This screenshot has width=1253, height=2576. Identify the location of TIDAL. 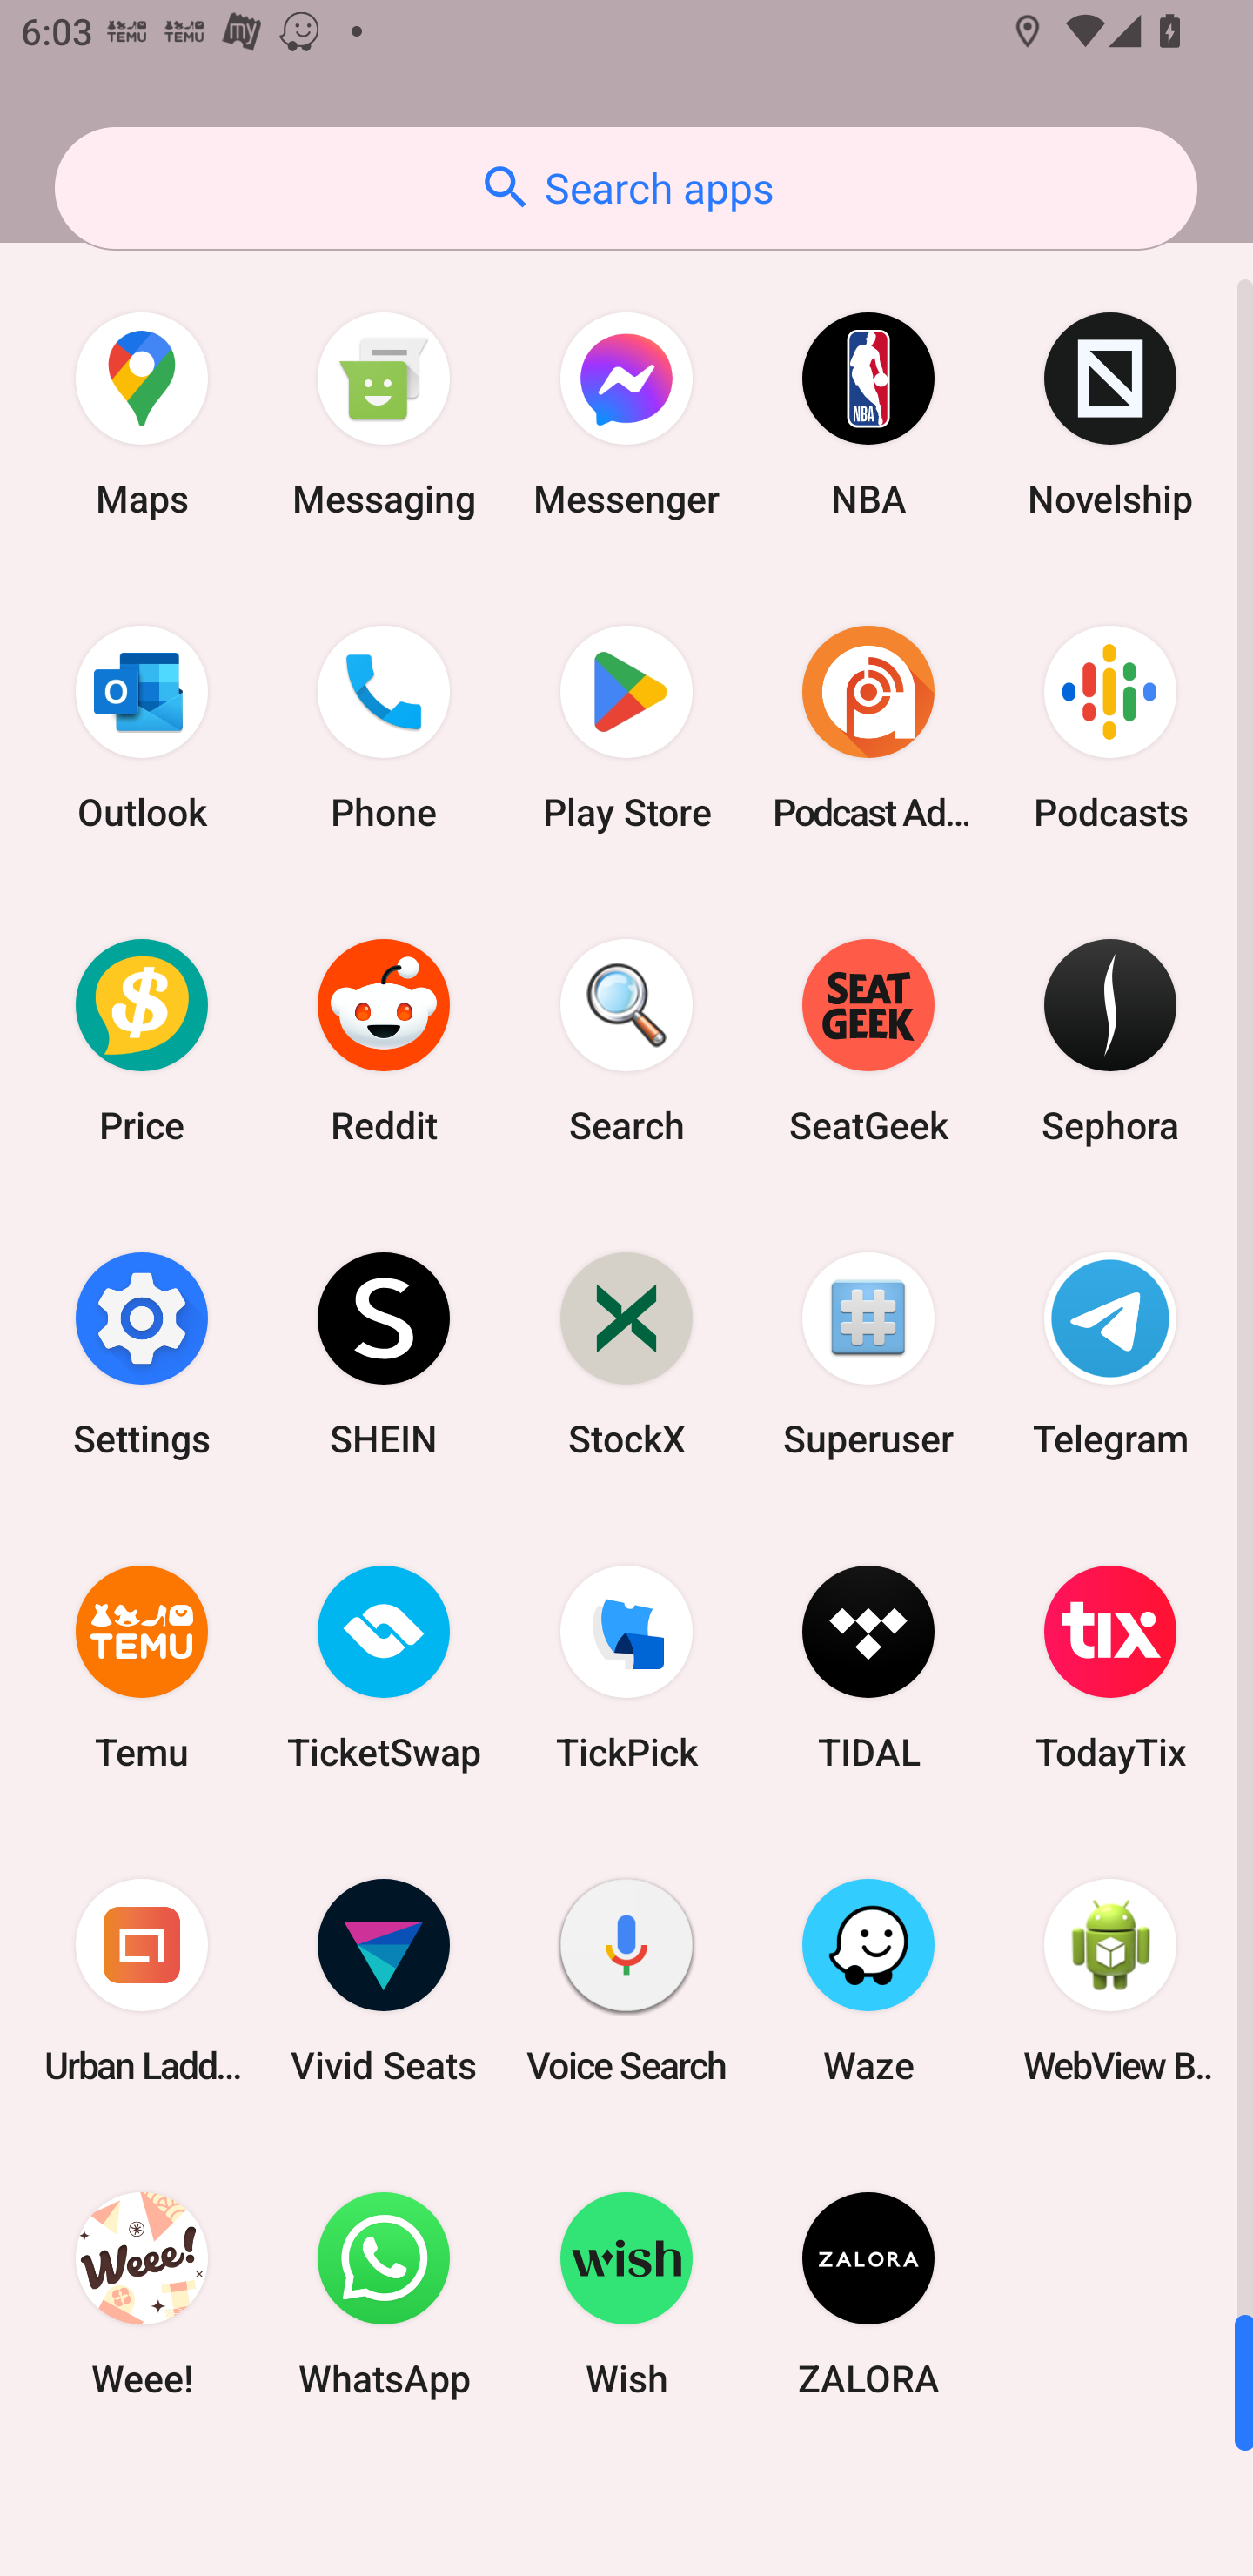
(868, 1666).